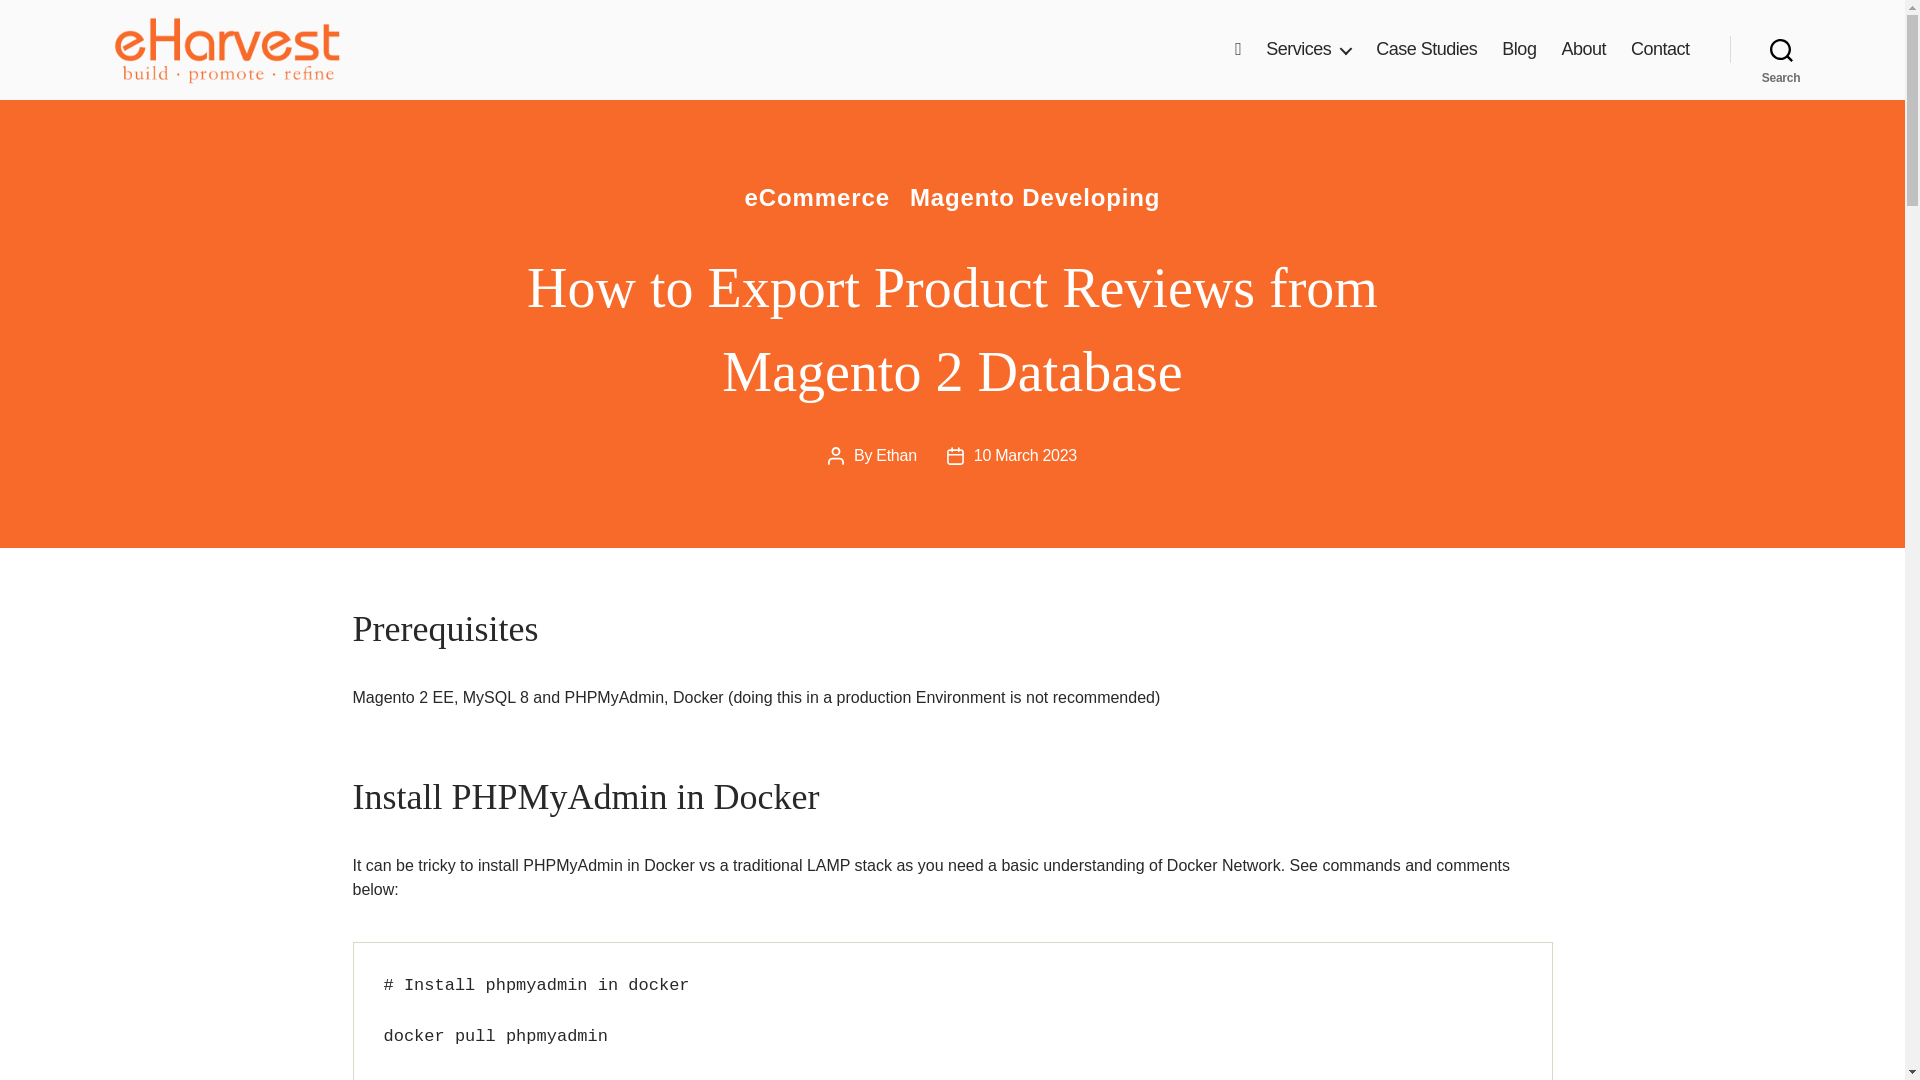 The width and height of the screenshot is (1920, 1080). Describe the element at coordinates (1426, 49) in the screenshot. I see `Case Studies` at that location.